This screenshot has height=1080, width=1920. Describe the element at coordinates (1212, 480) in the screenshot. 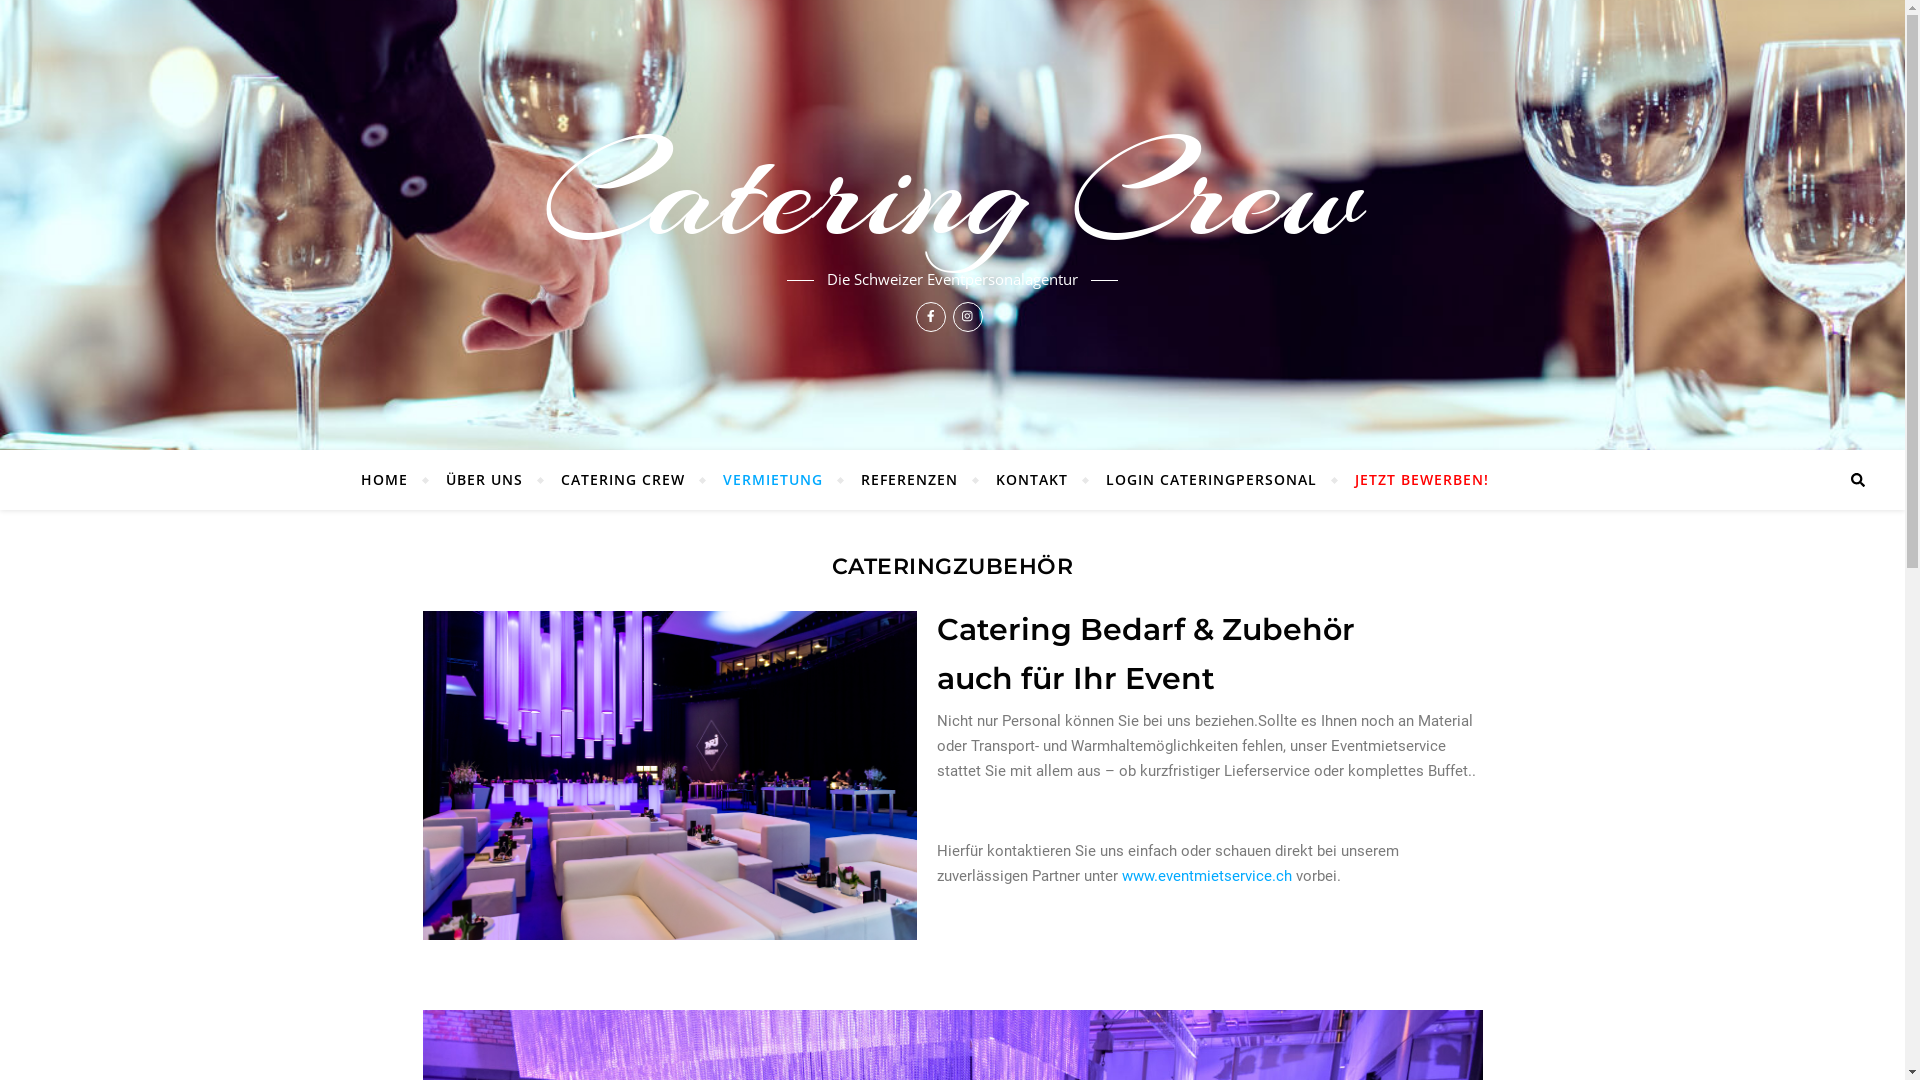

I see `LOGIN CATERINGPERSONAL` at that location.